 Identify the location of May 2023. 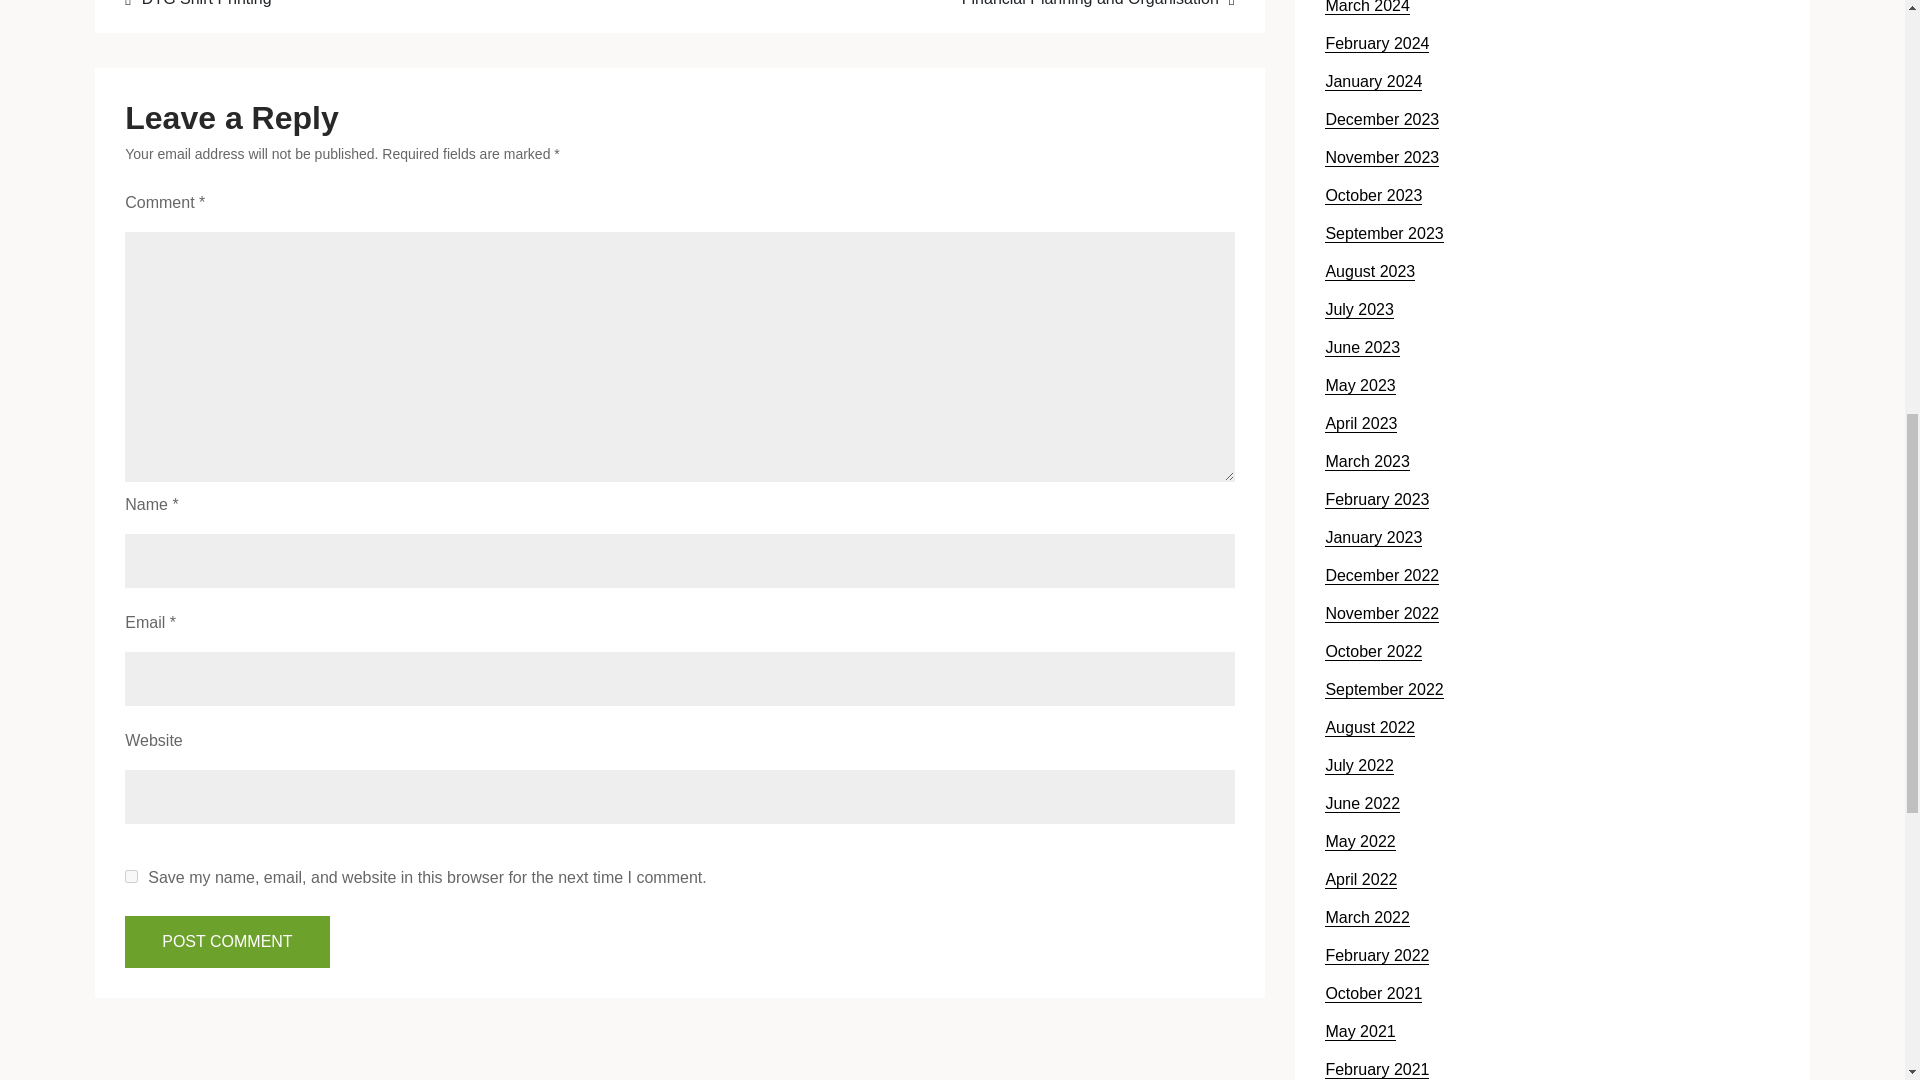
(1360, 386).